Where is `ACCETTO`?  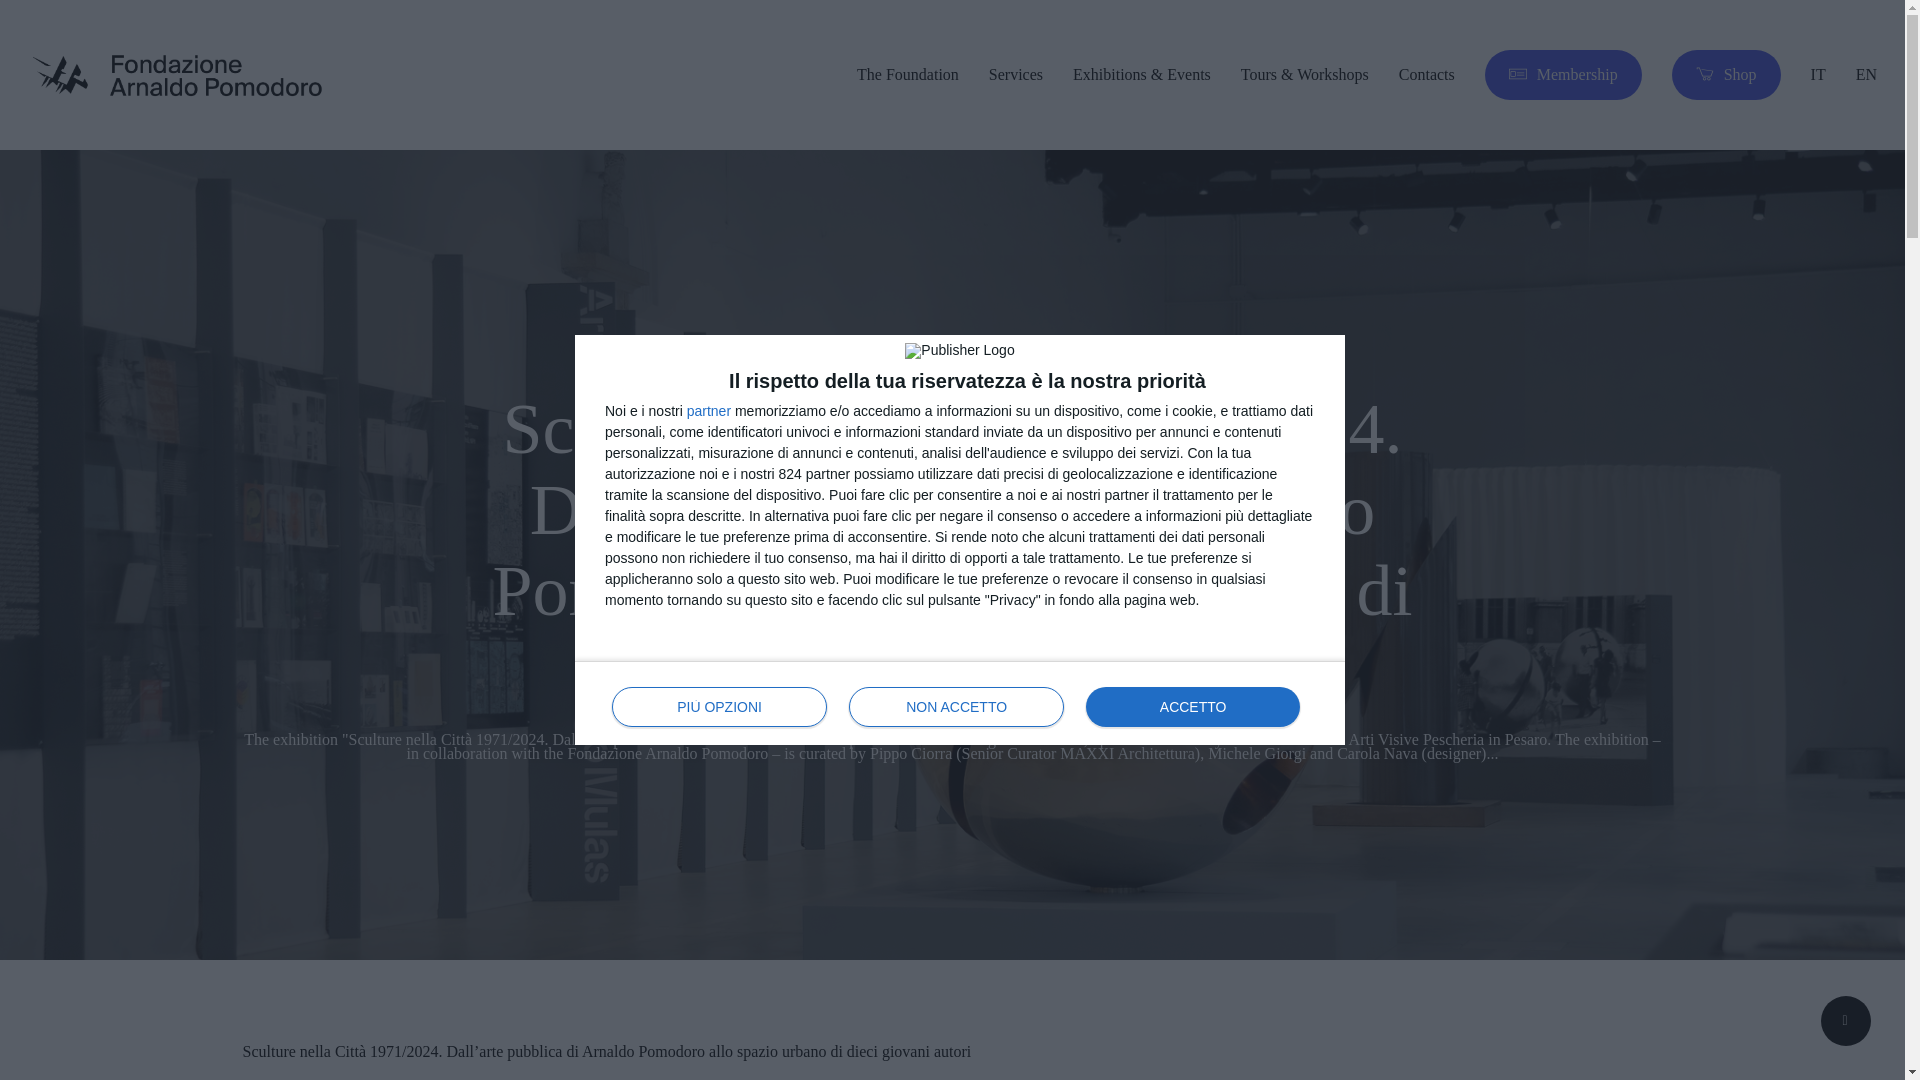
ACCETTO is located at coordinates (1192, 706).